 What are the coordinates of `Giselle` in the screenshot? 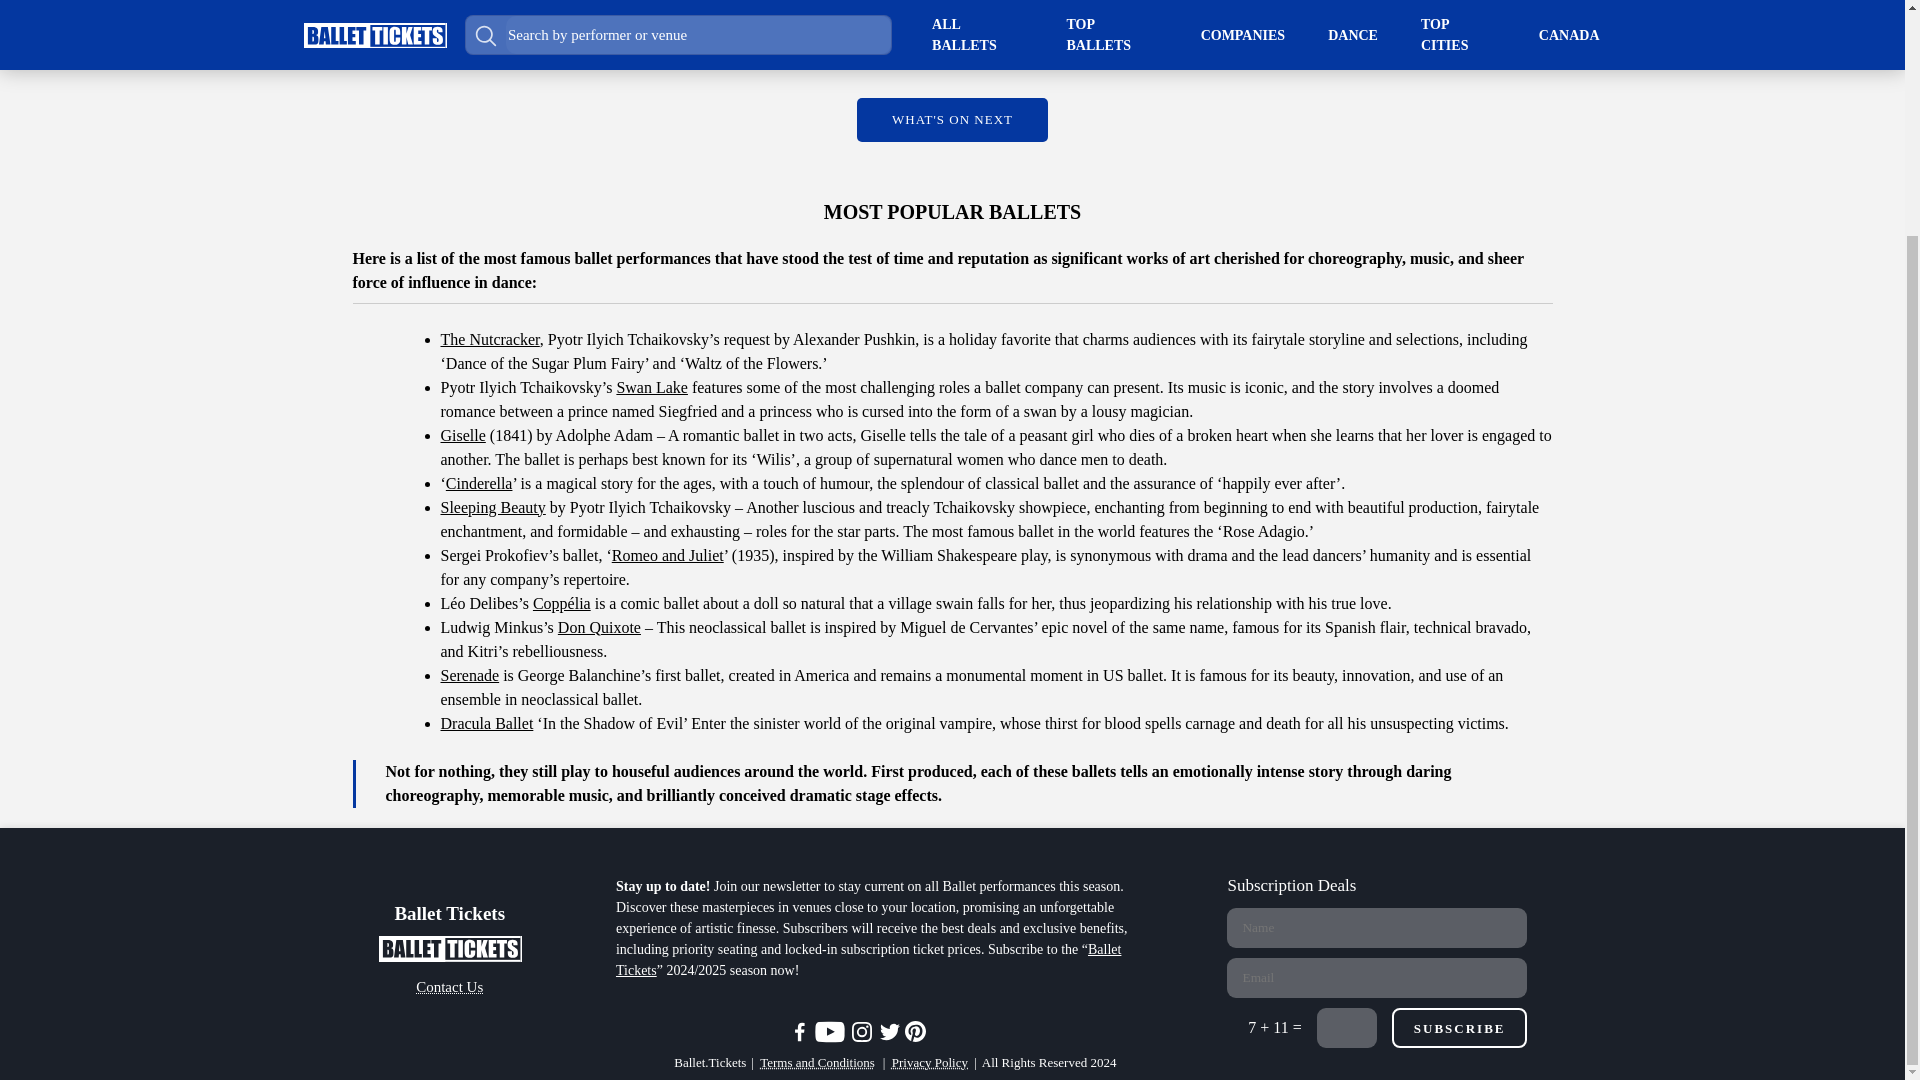 It's located at (462, 434).